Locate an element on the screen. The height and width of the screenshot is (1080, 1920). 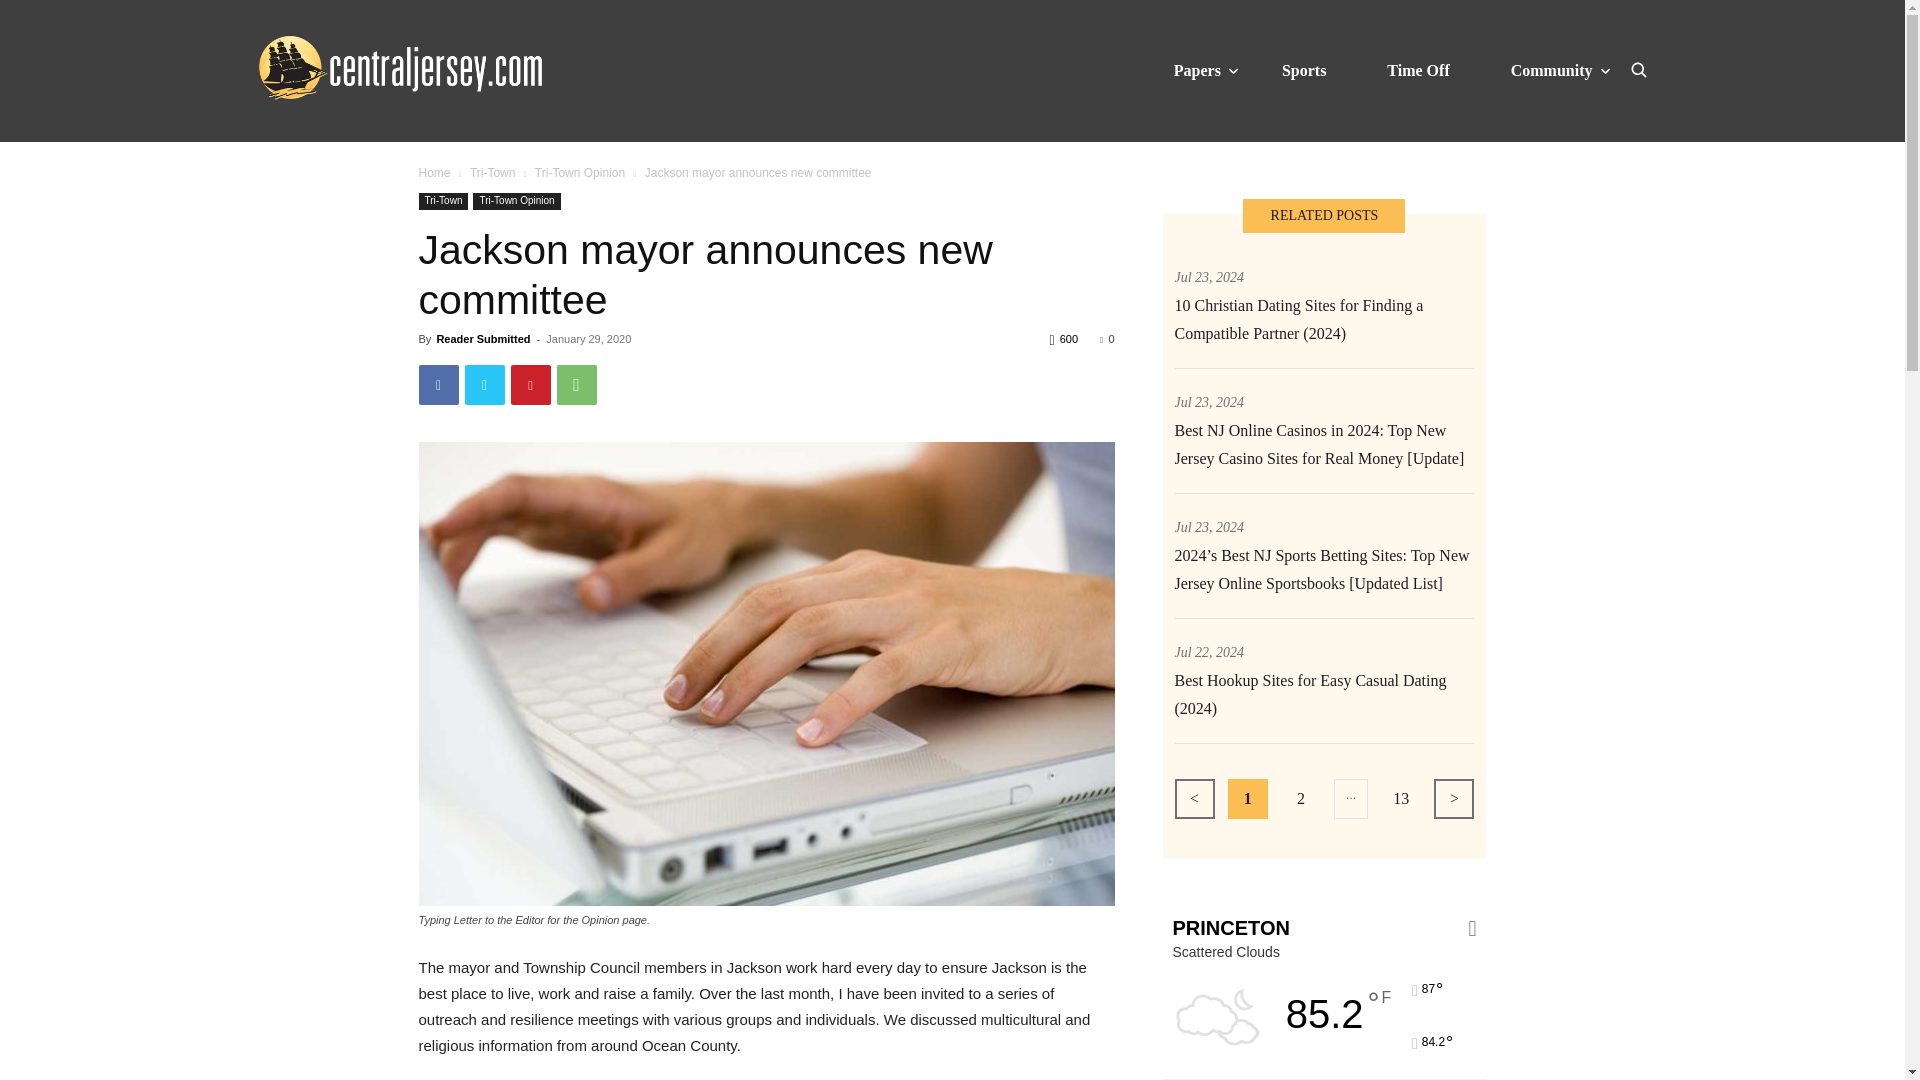
Facebook is located at coordinates (438, 385).